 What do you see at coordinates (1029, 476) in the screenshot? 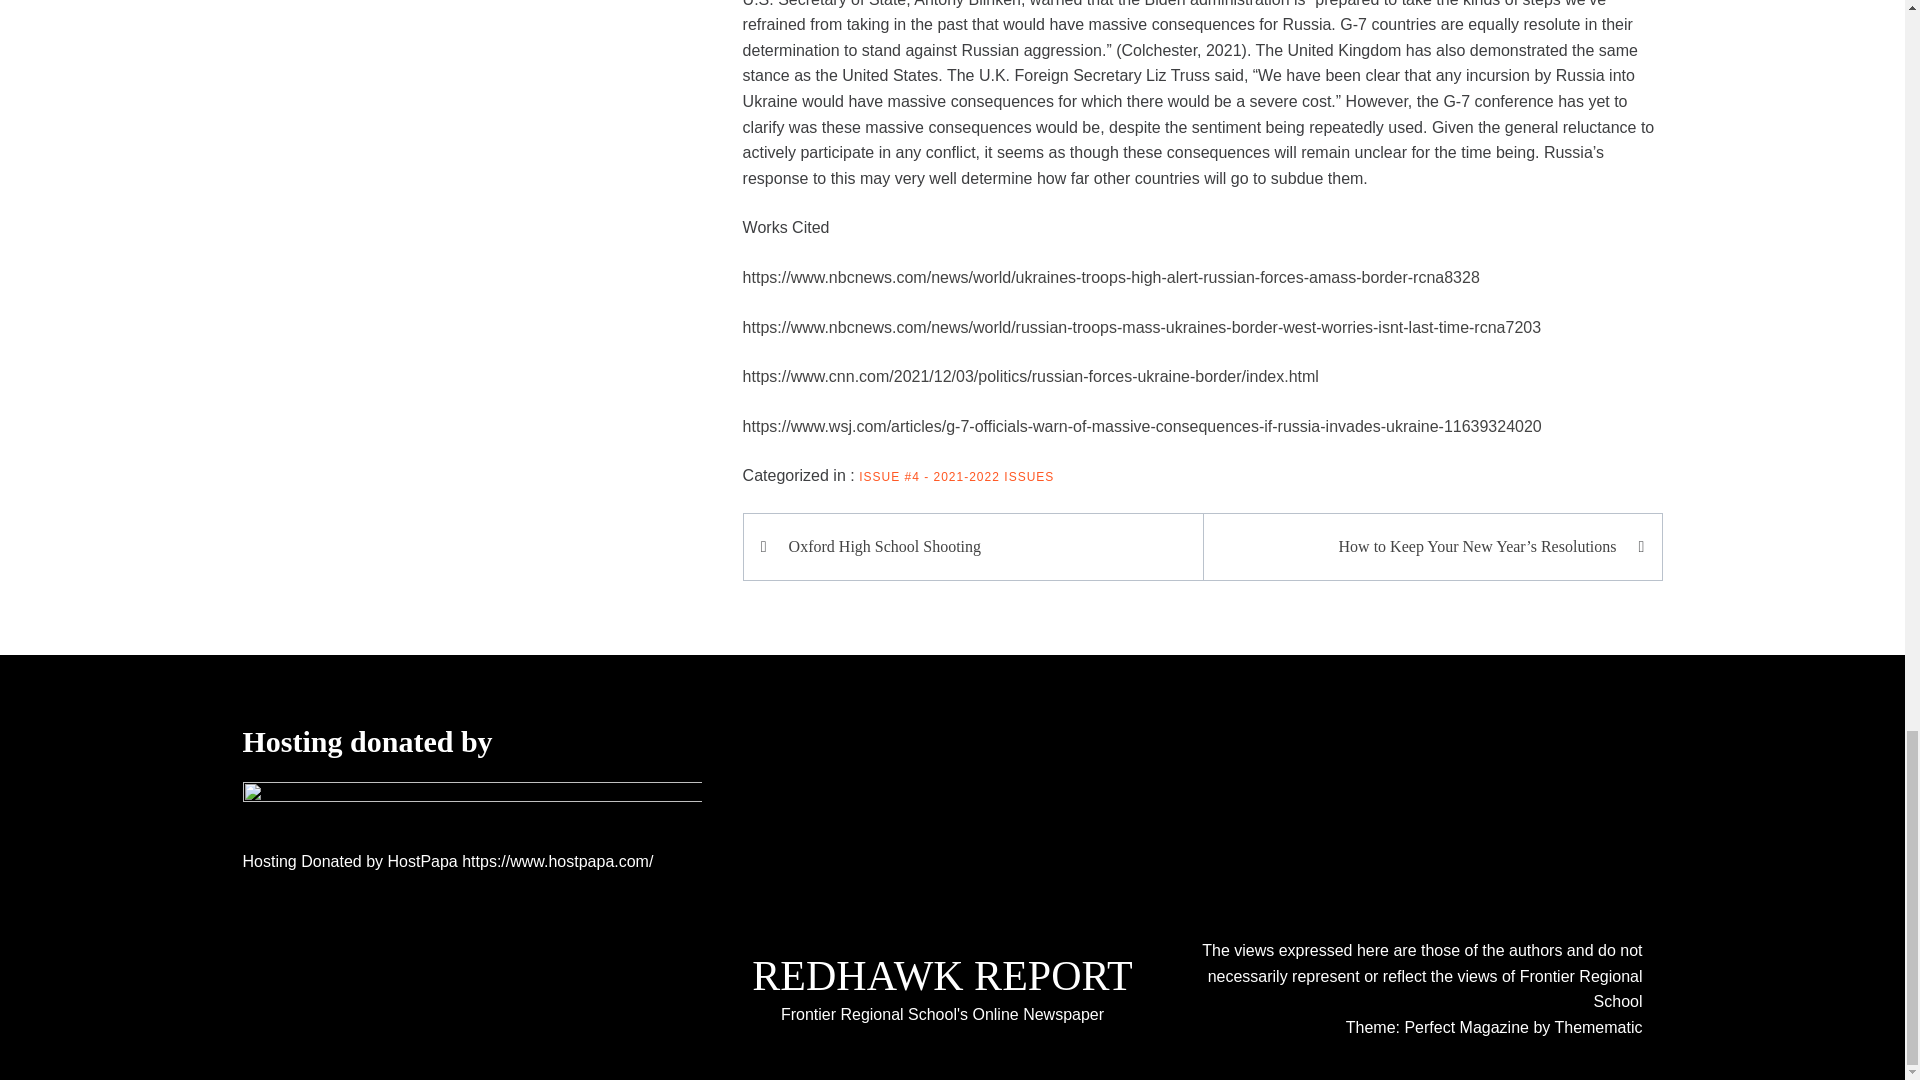
I see `ISSUES` at bounding box center [1029, 476].